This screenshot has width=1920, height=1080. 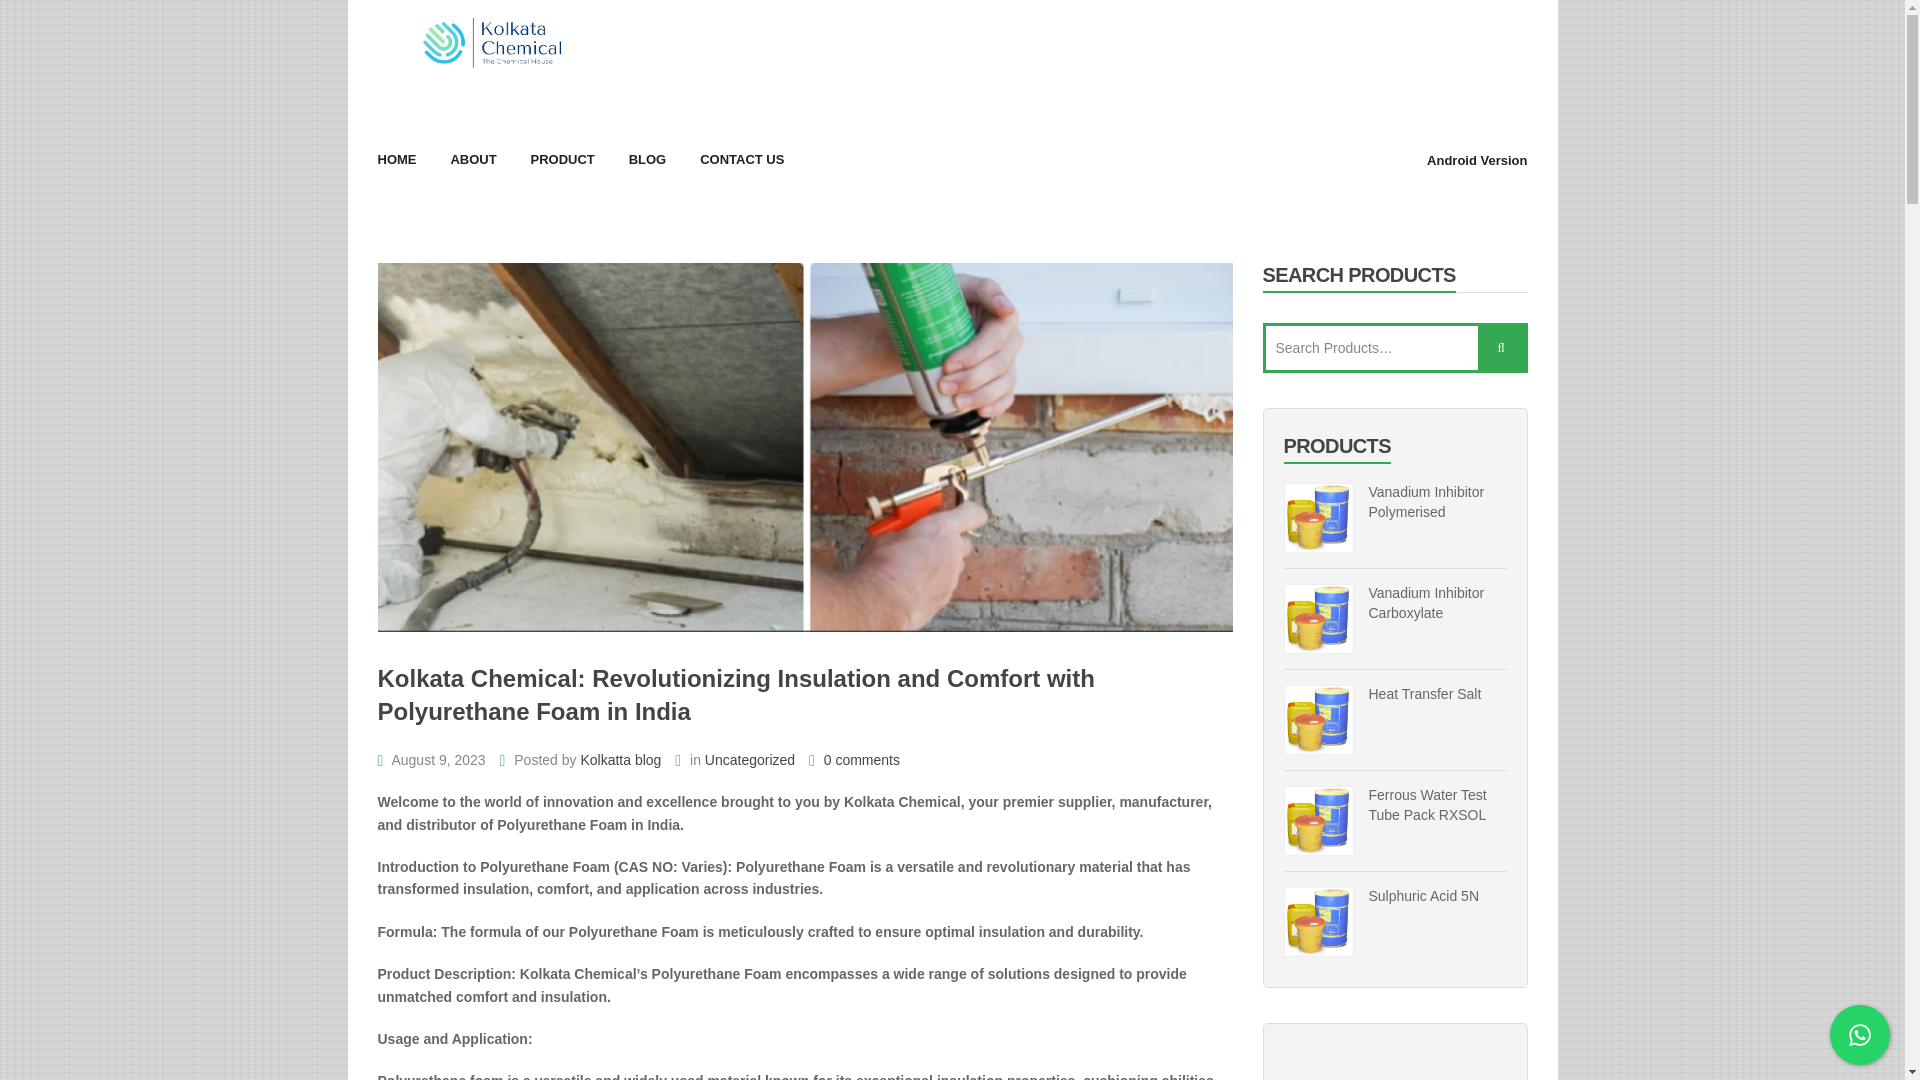 I want to click on CONTACT US, so click(x=742, y=160).